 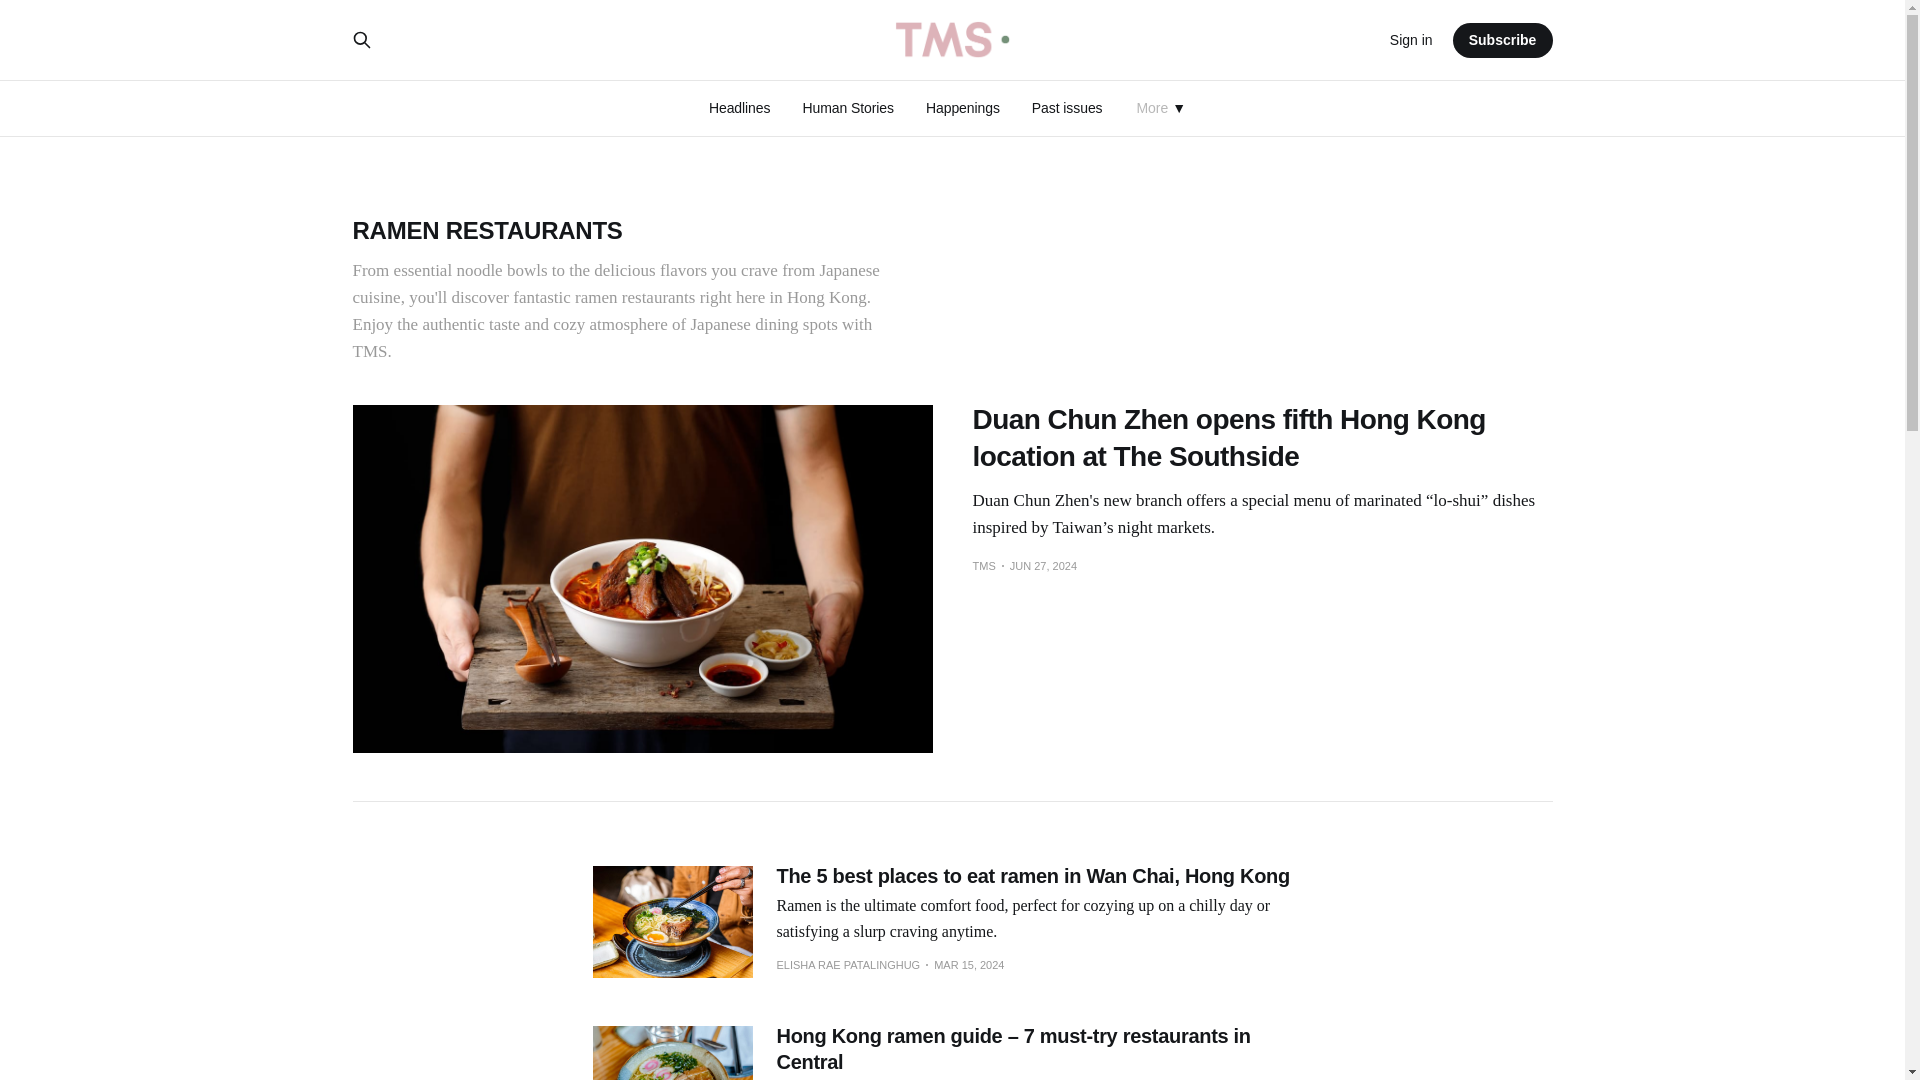 I want to click on Happenings, so click(x=962, y=108).